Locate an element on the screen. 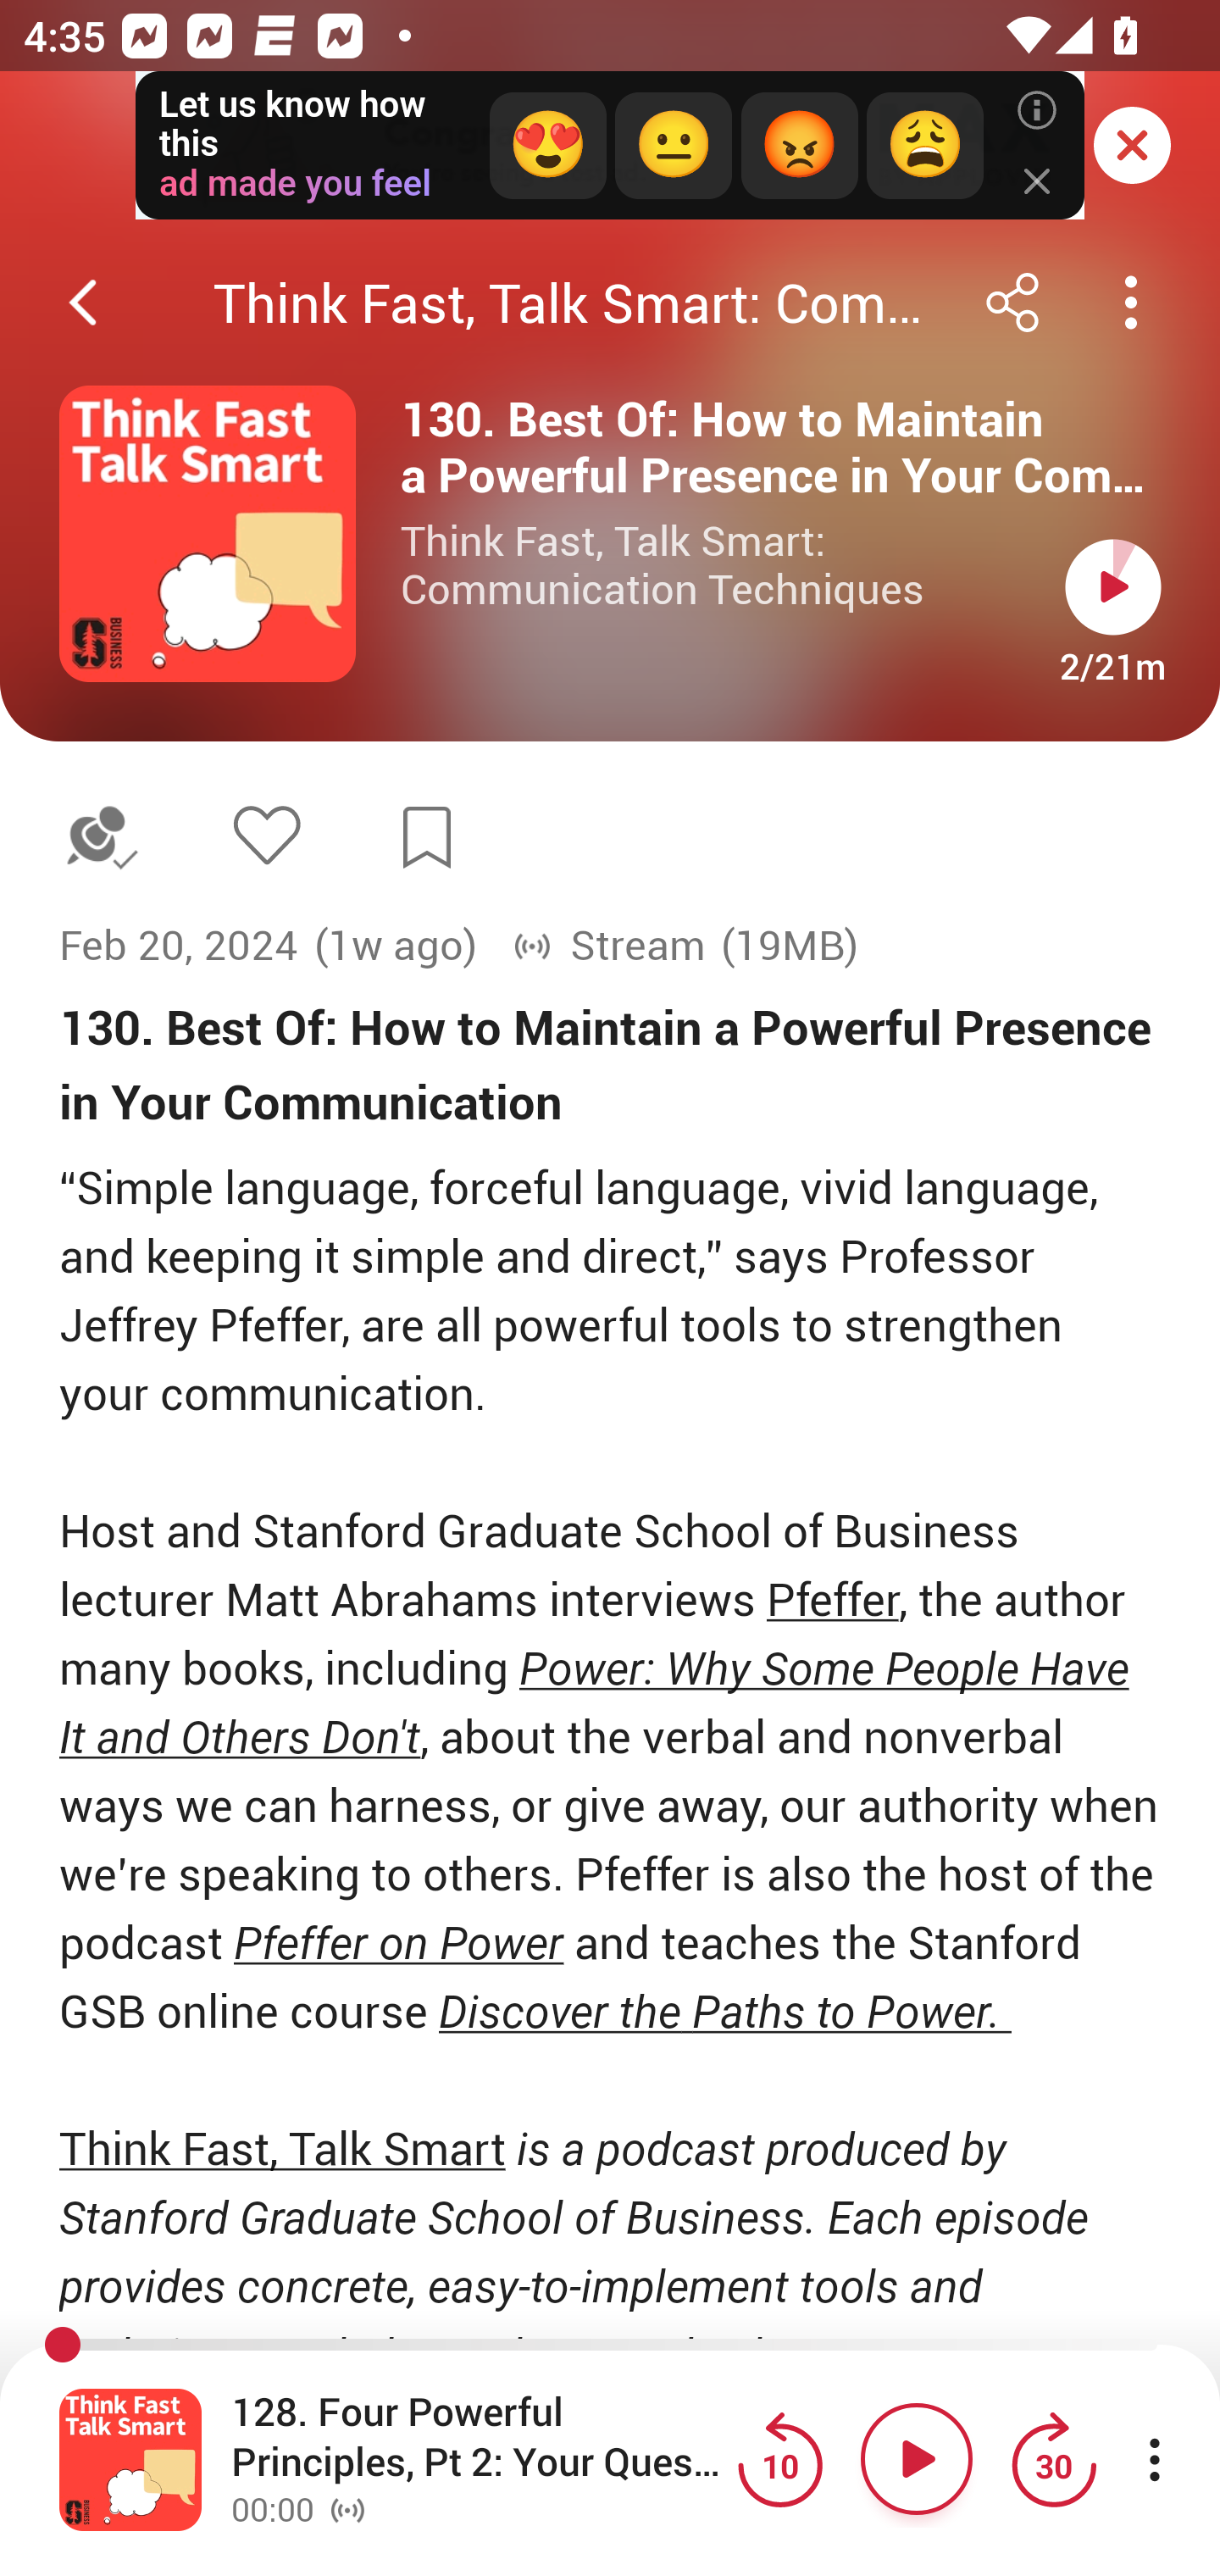 The height and width of the screenshot is (2576, 1220). More player controls is located at coordinates (1154, 2460).